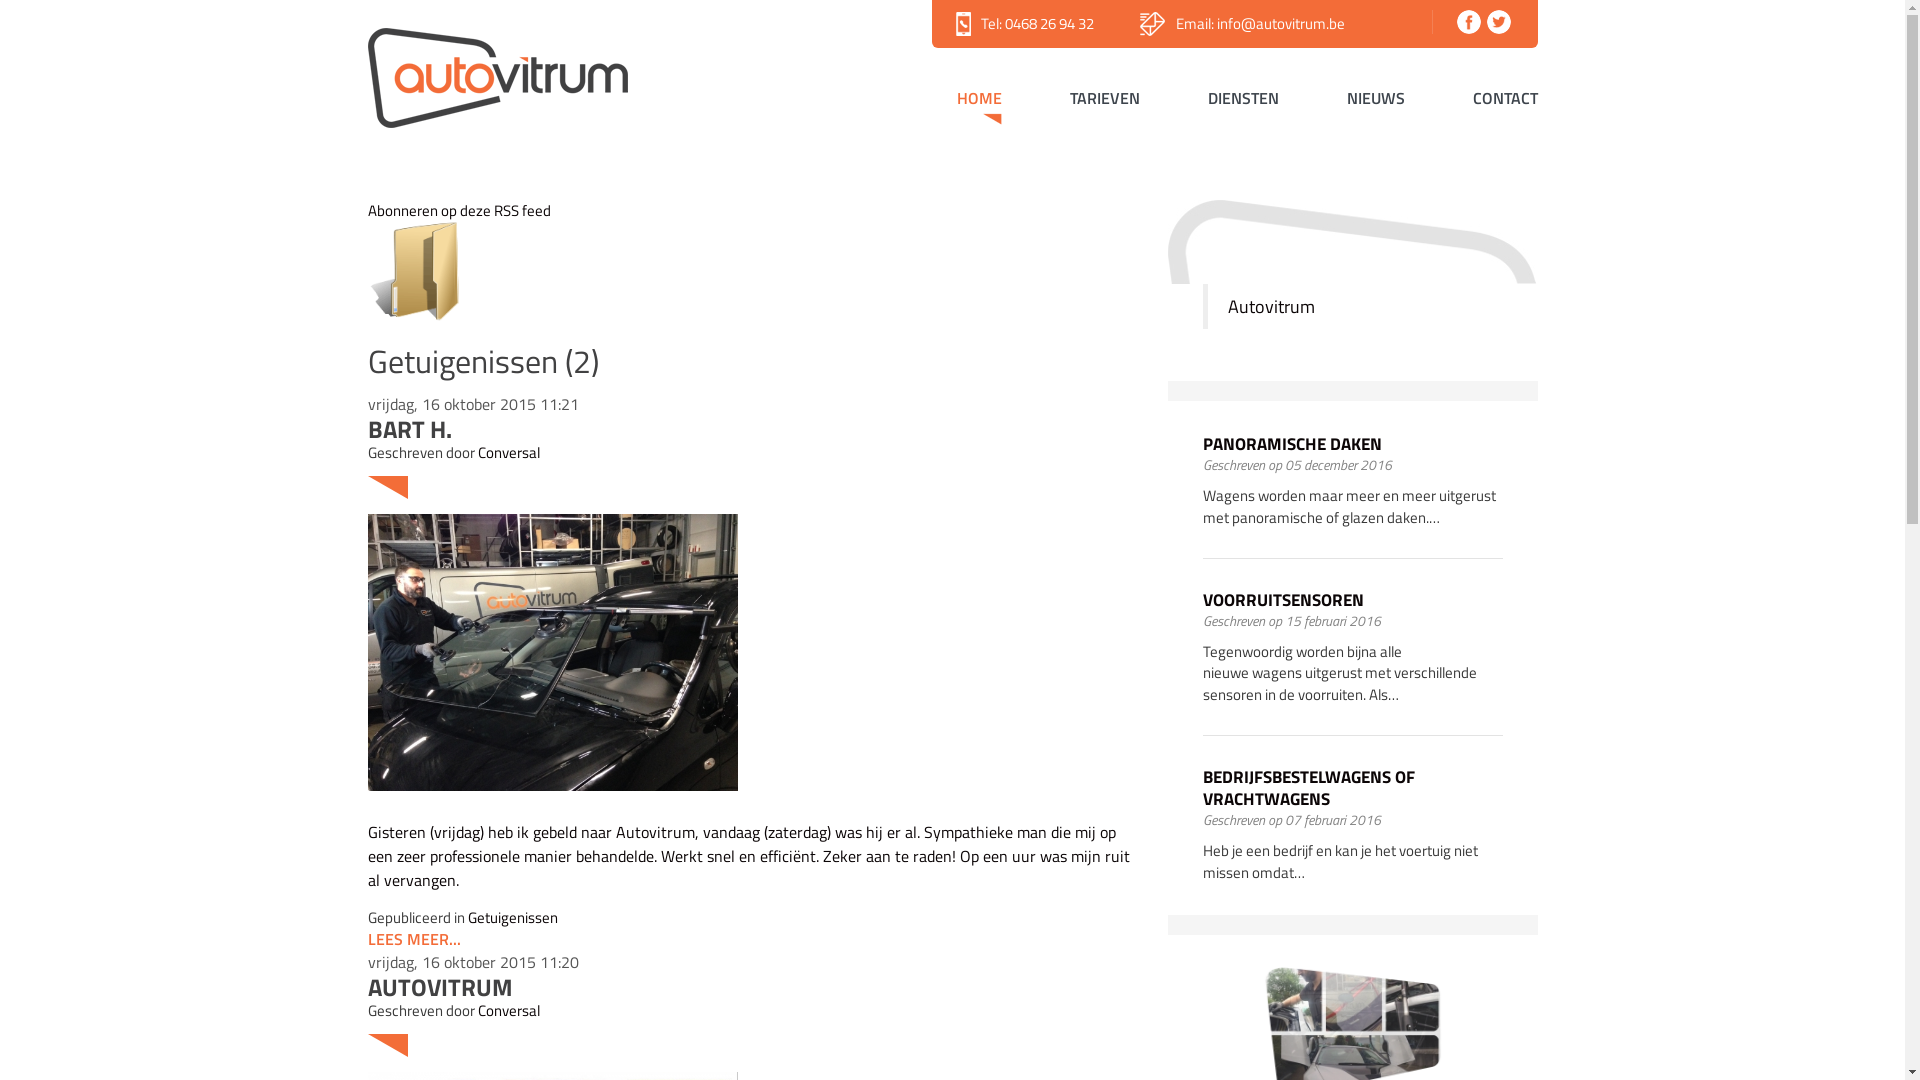  I want to click on 0468 26 94 32, so click(1048, 24).